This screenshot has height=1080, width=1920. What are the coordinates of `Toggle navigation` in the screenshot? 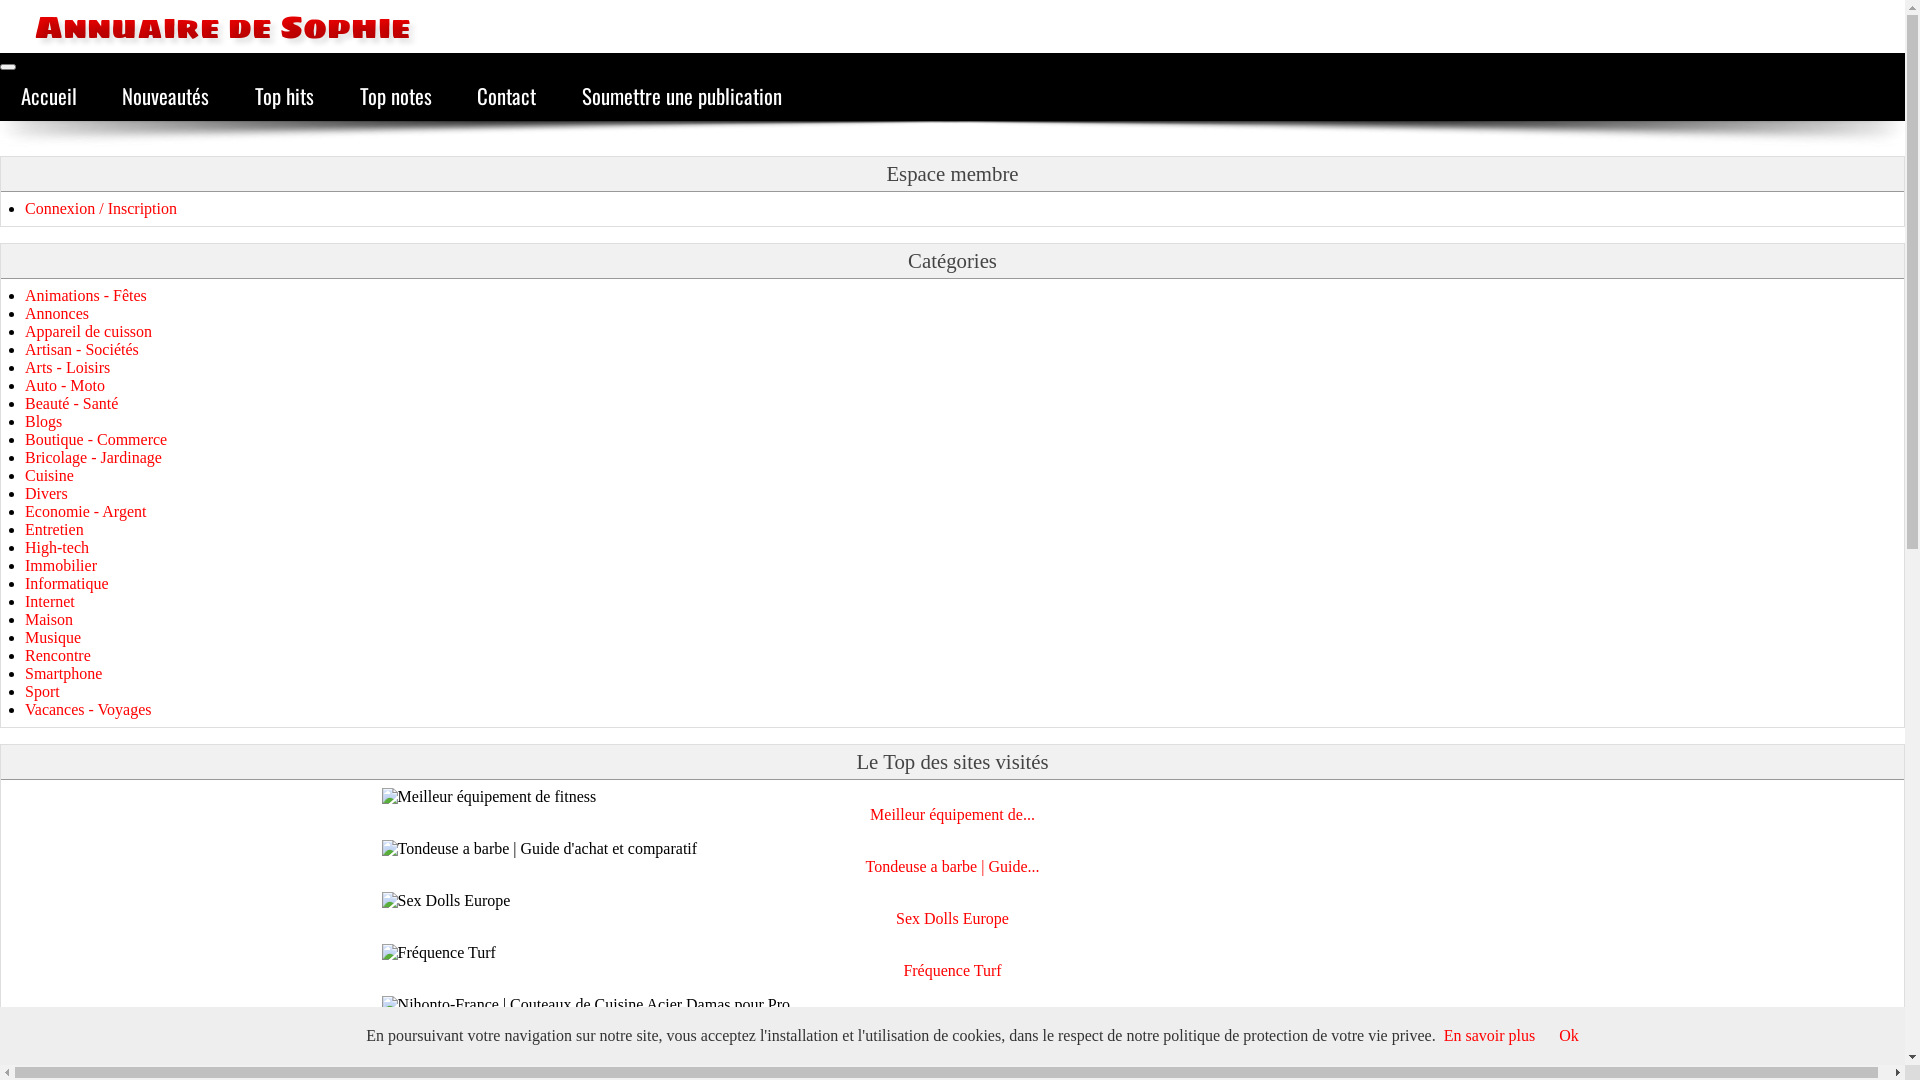 It's located at (8, 67).